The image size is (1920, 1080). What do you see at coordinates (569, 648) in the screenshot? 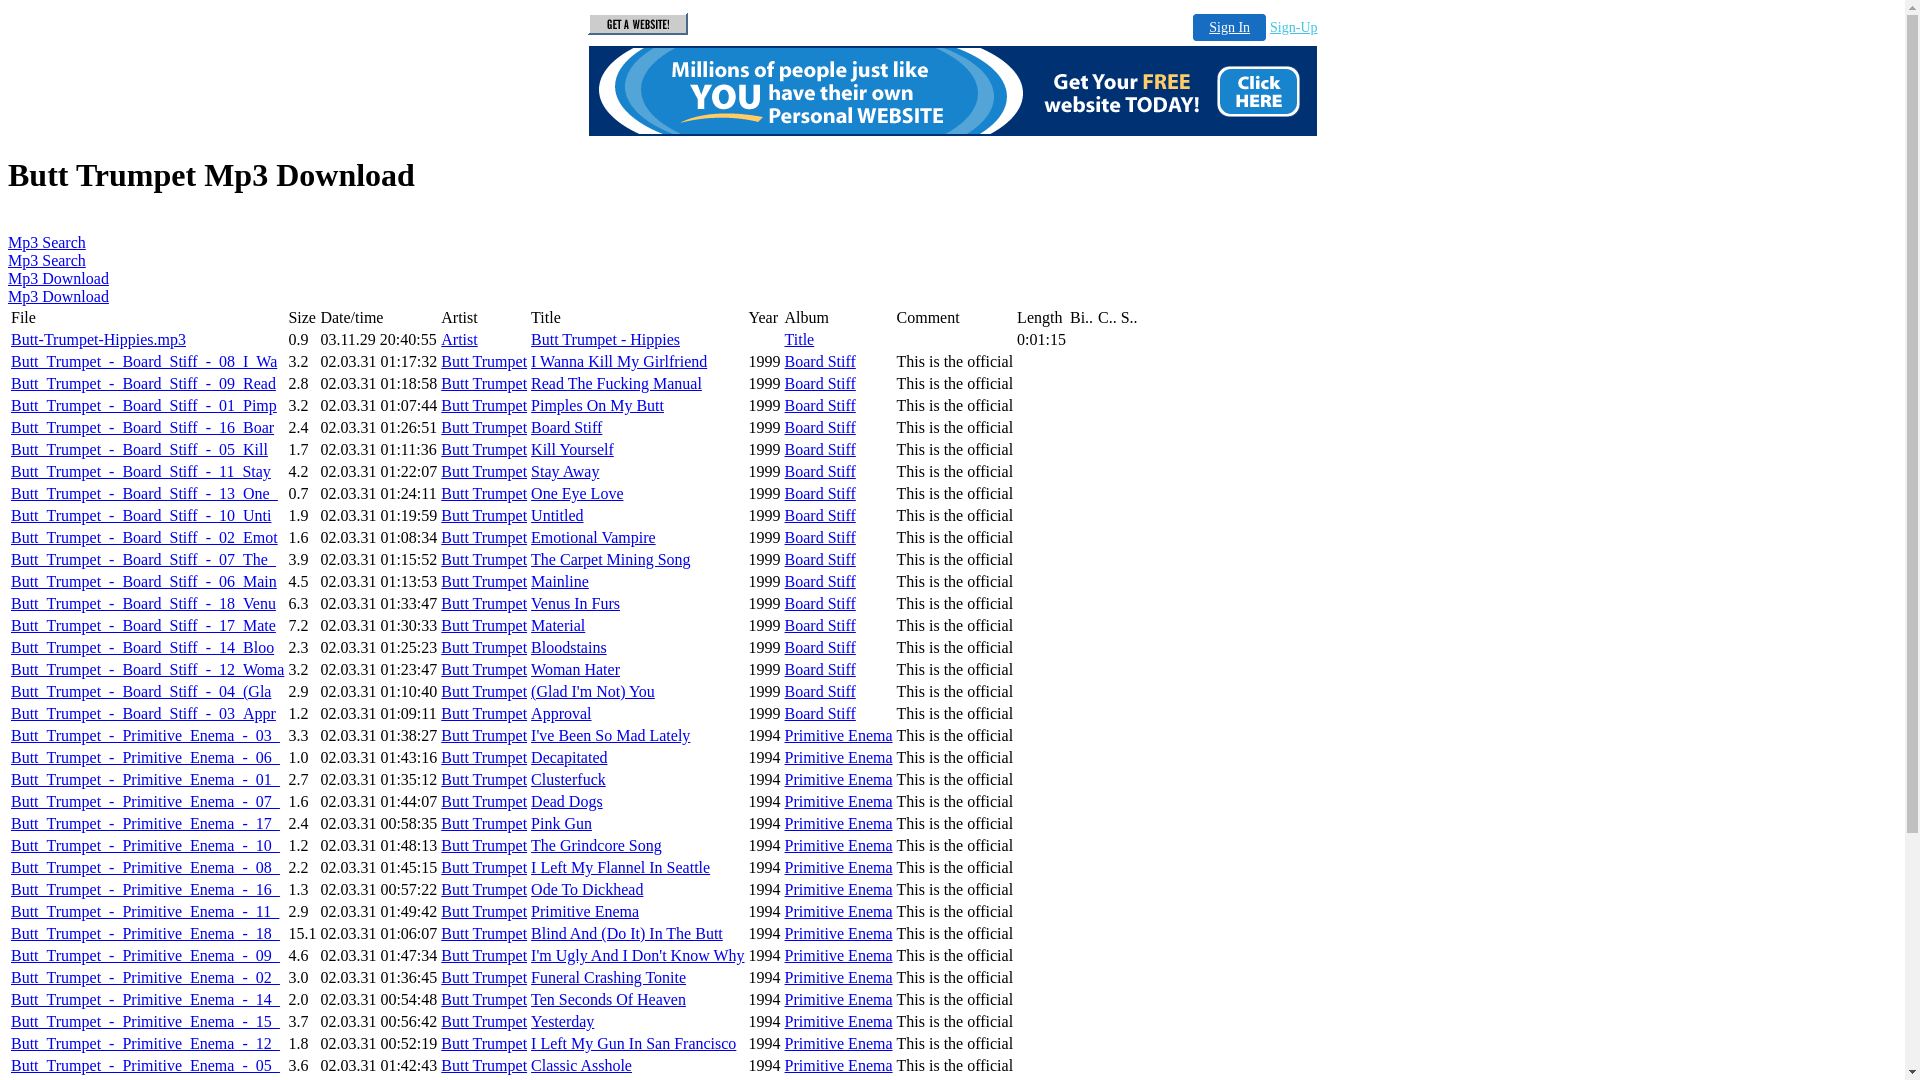
I see `Bloodstains` at bounding box center [569, 648].